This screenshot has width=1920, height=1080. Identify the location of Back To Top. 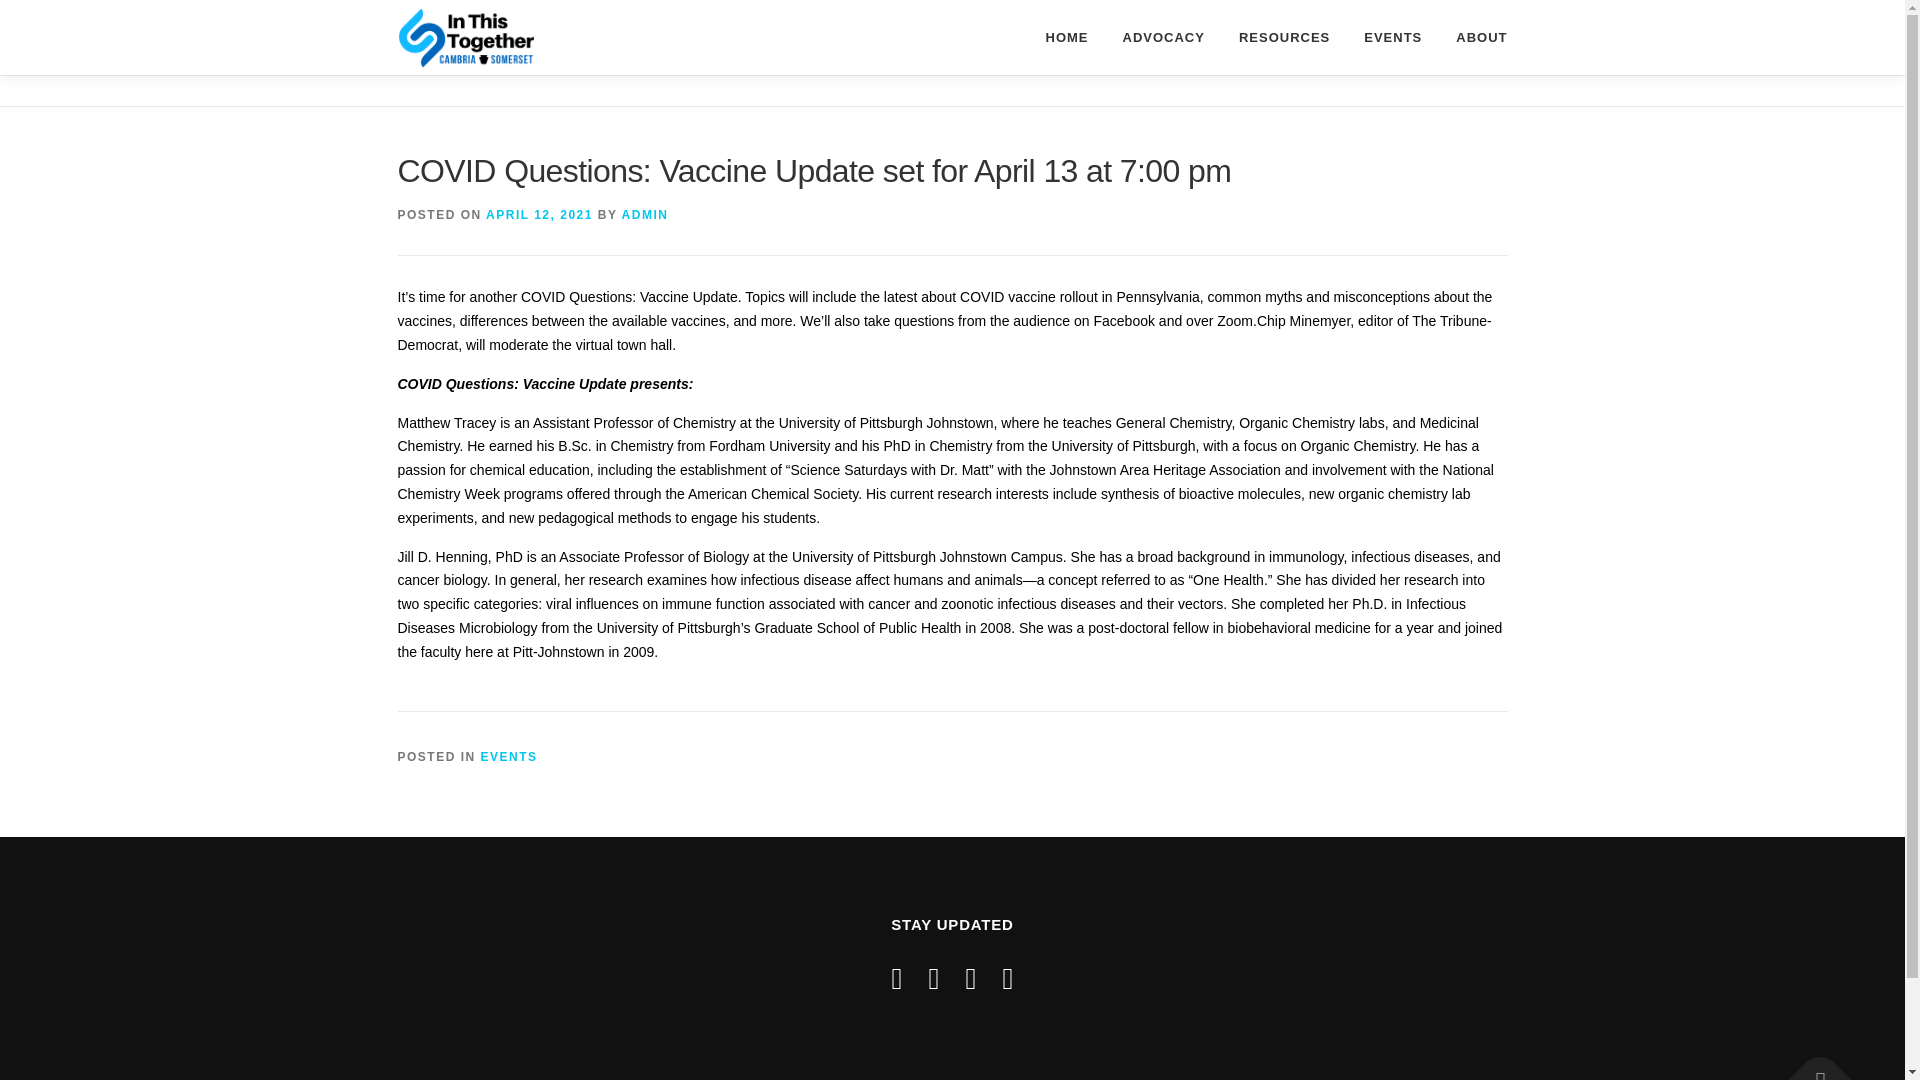
(1810, 1064).